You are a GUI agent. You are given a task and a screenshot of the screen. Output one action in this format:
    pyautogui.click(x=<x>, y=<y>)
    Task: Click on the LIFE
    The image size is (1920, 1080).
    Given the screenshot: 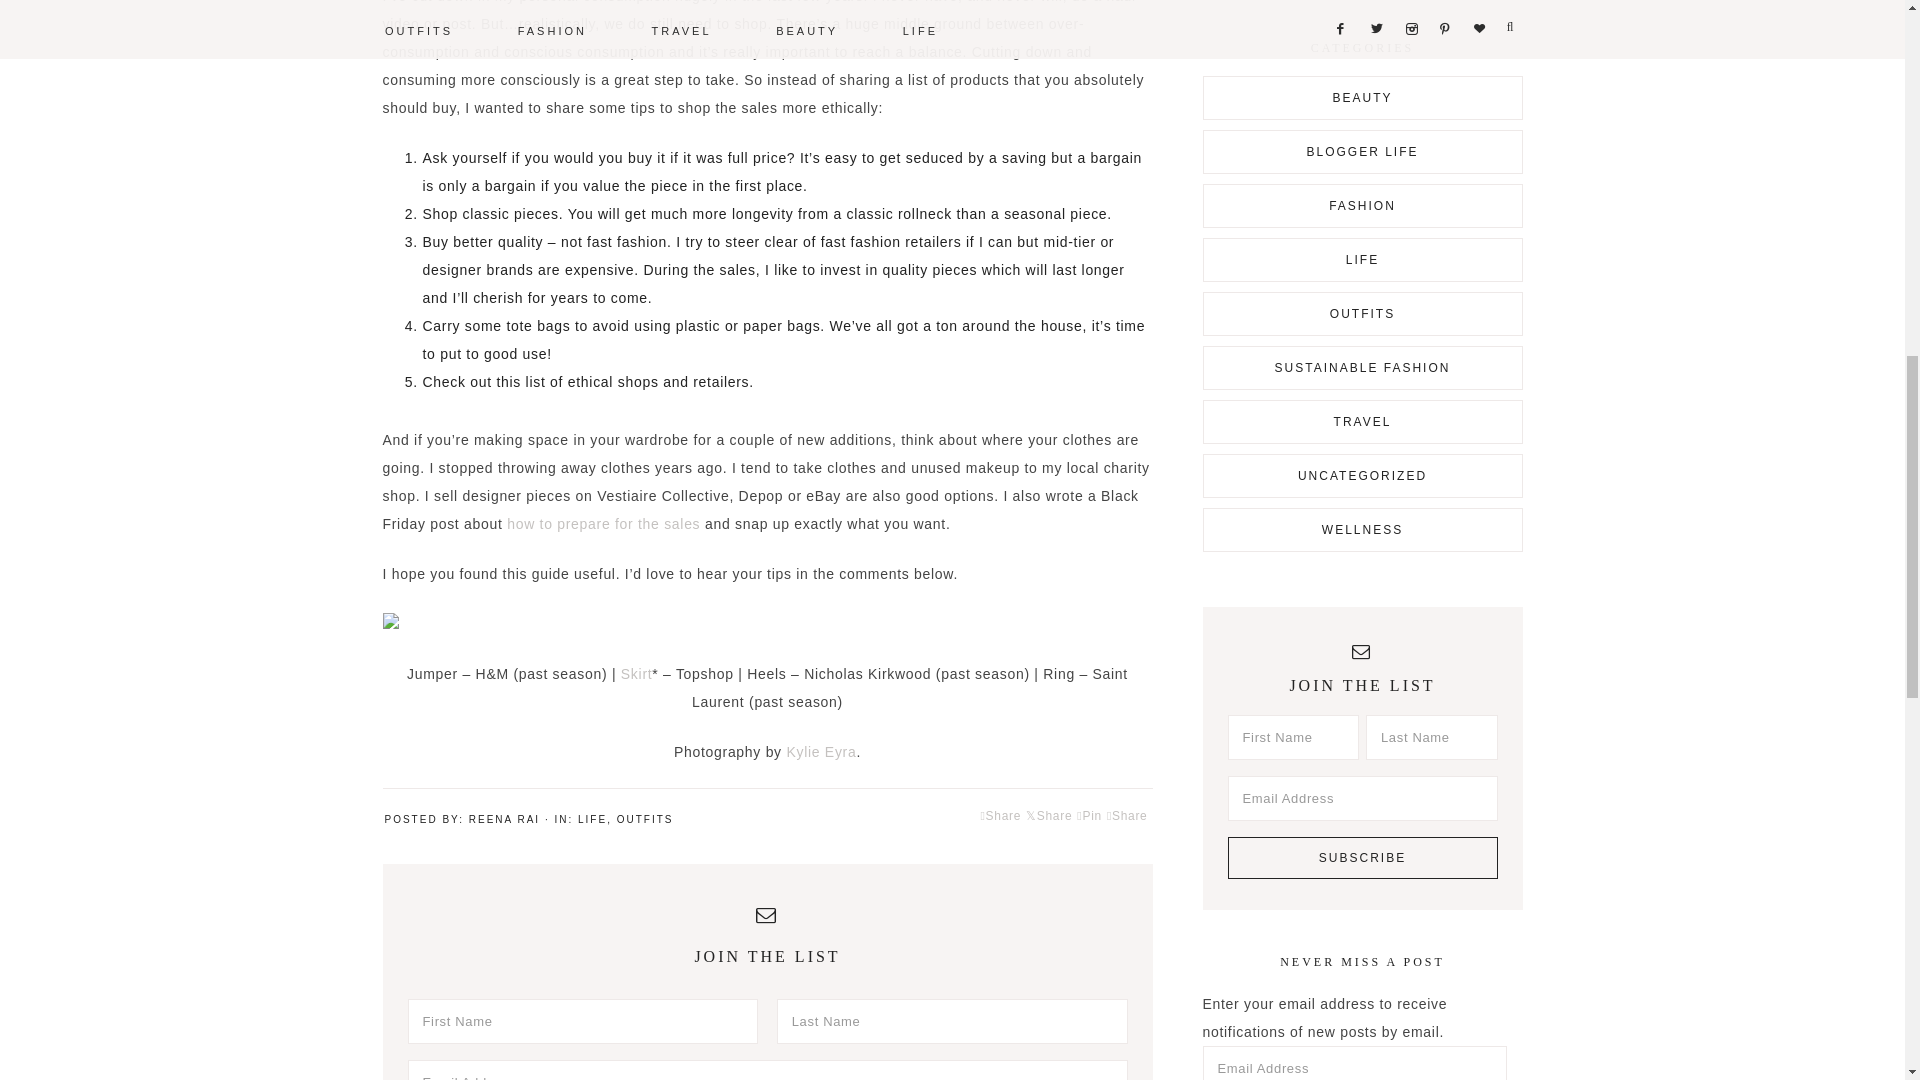 What is the action you would take?
    pyautogui.click(x=592, y=820)
    